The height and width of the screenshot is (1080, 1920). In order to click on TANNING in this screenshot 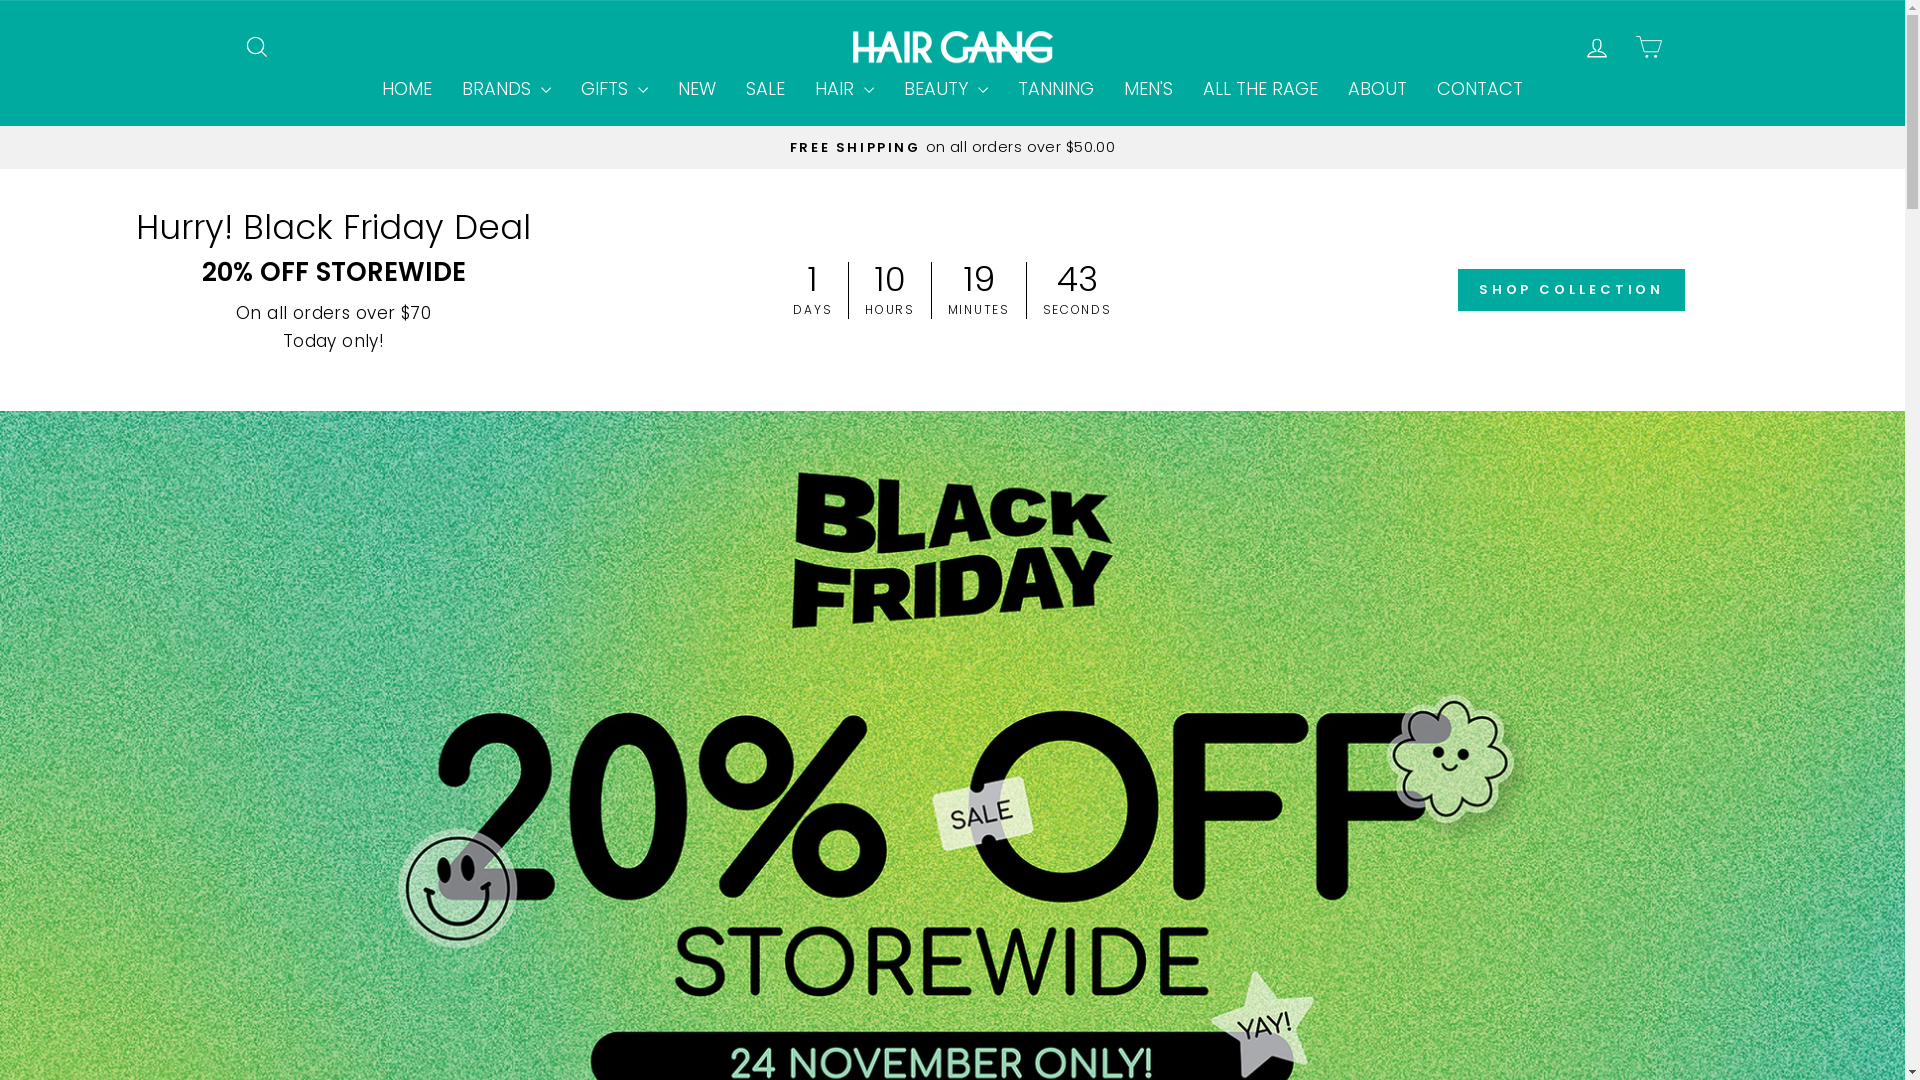, I will do `click(1056, 90)`.